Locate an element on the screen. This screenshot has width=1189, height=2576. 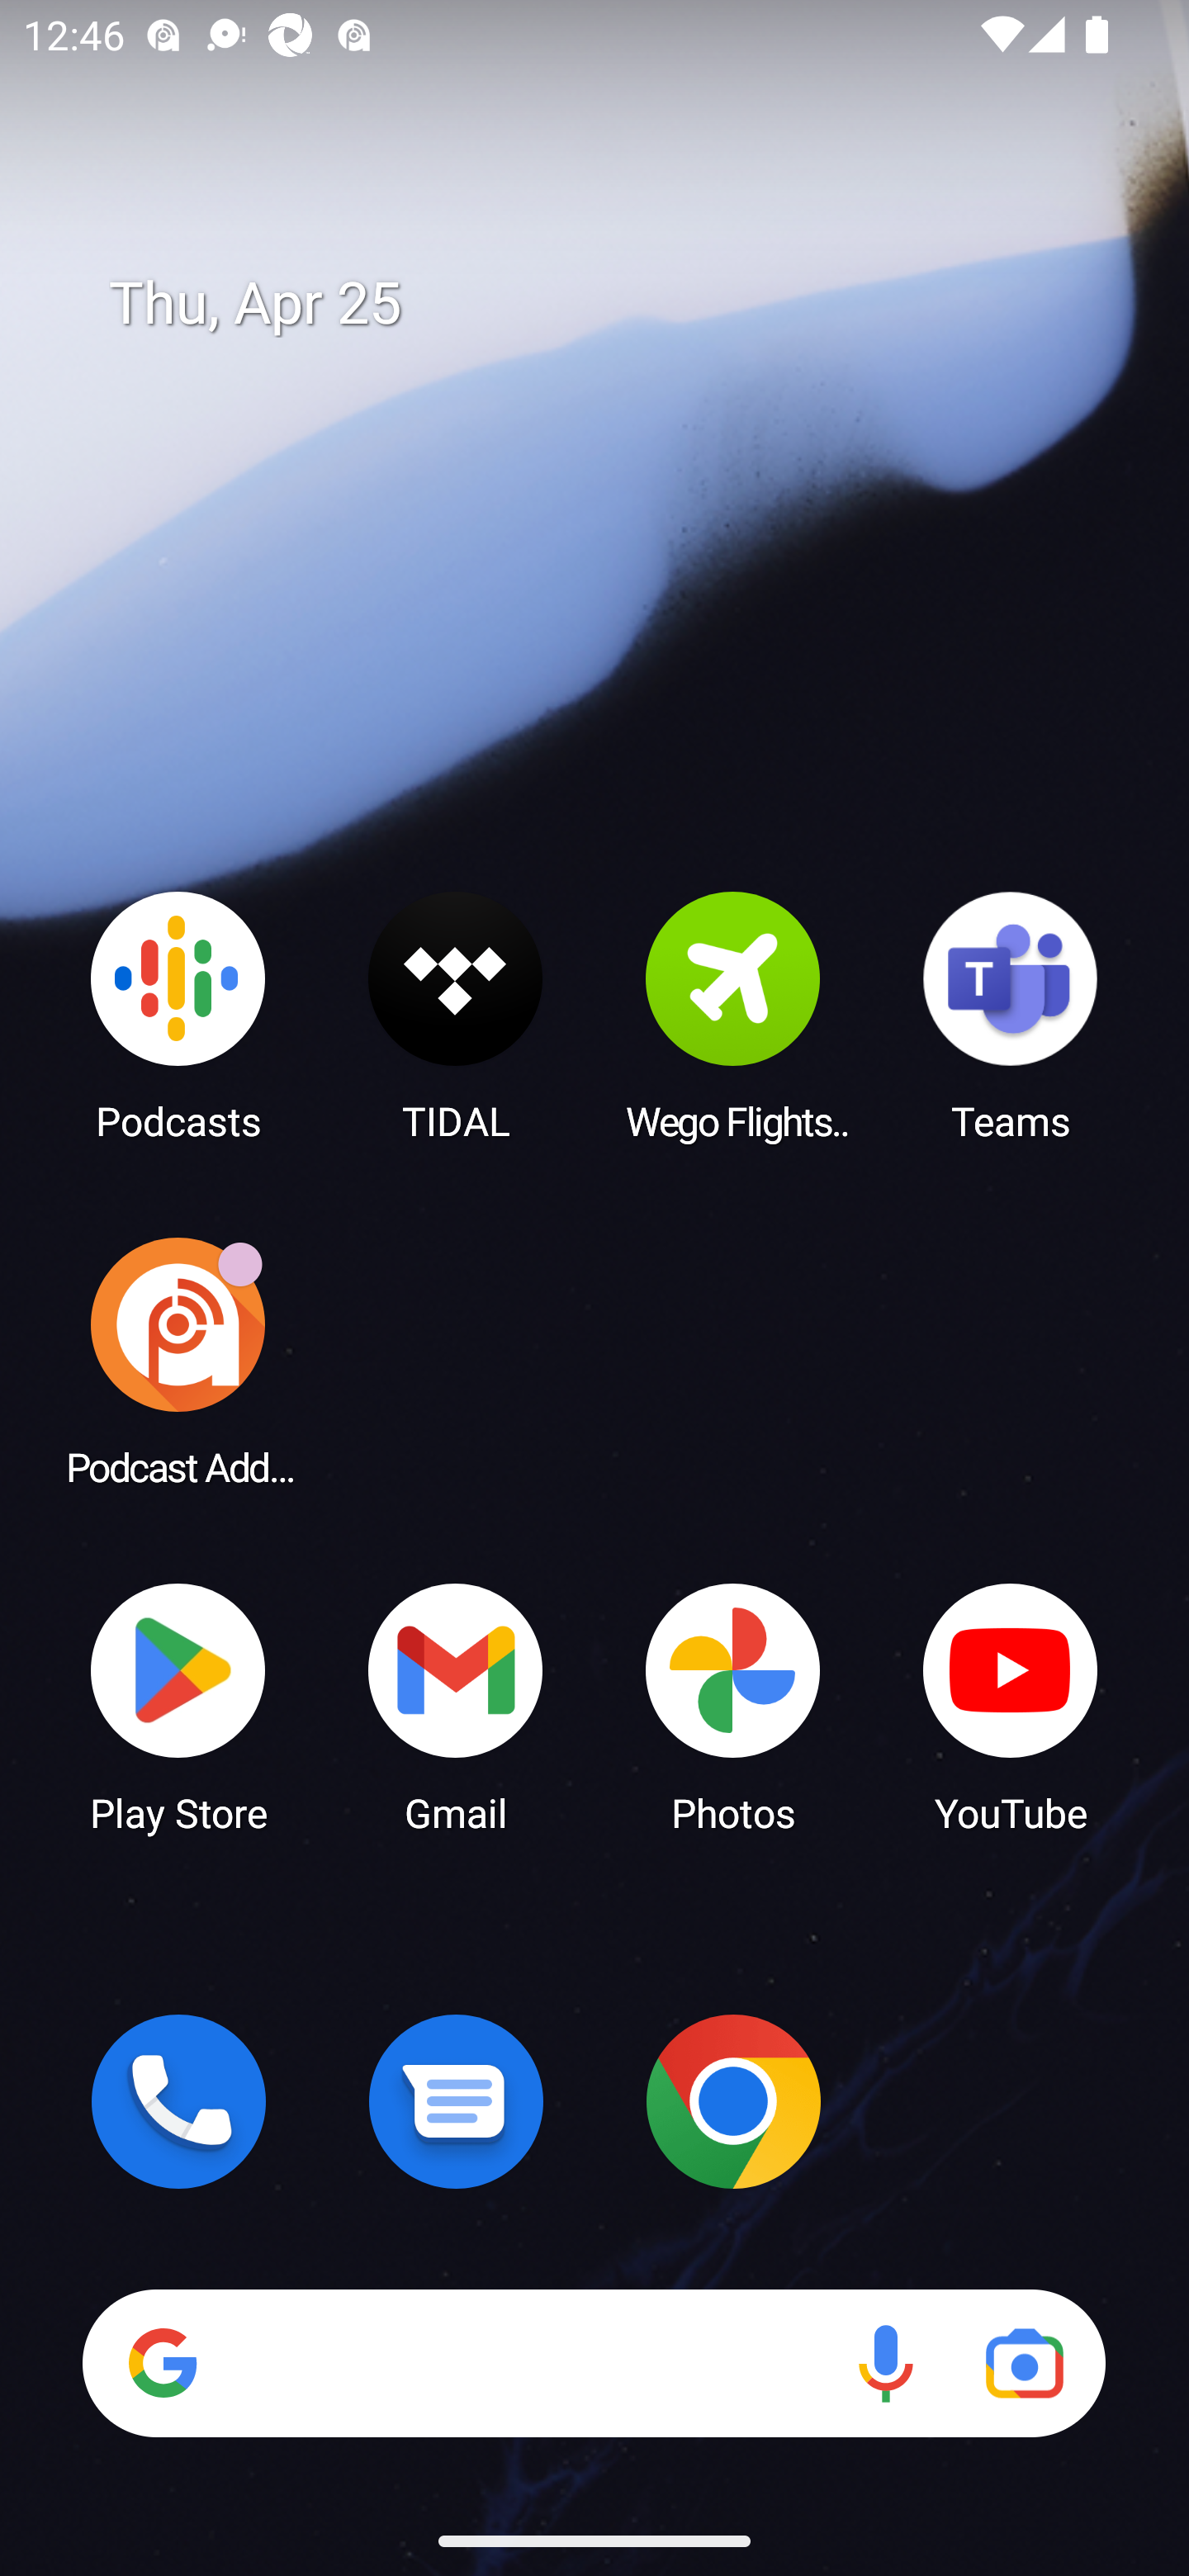
Thu, Apr 25 is located at coordinates (618, 304).